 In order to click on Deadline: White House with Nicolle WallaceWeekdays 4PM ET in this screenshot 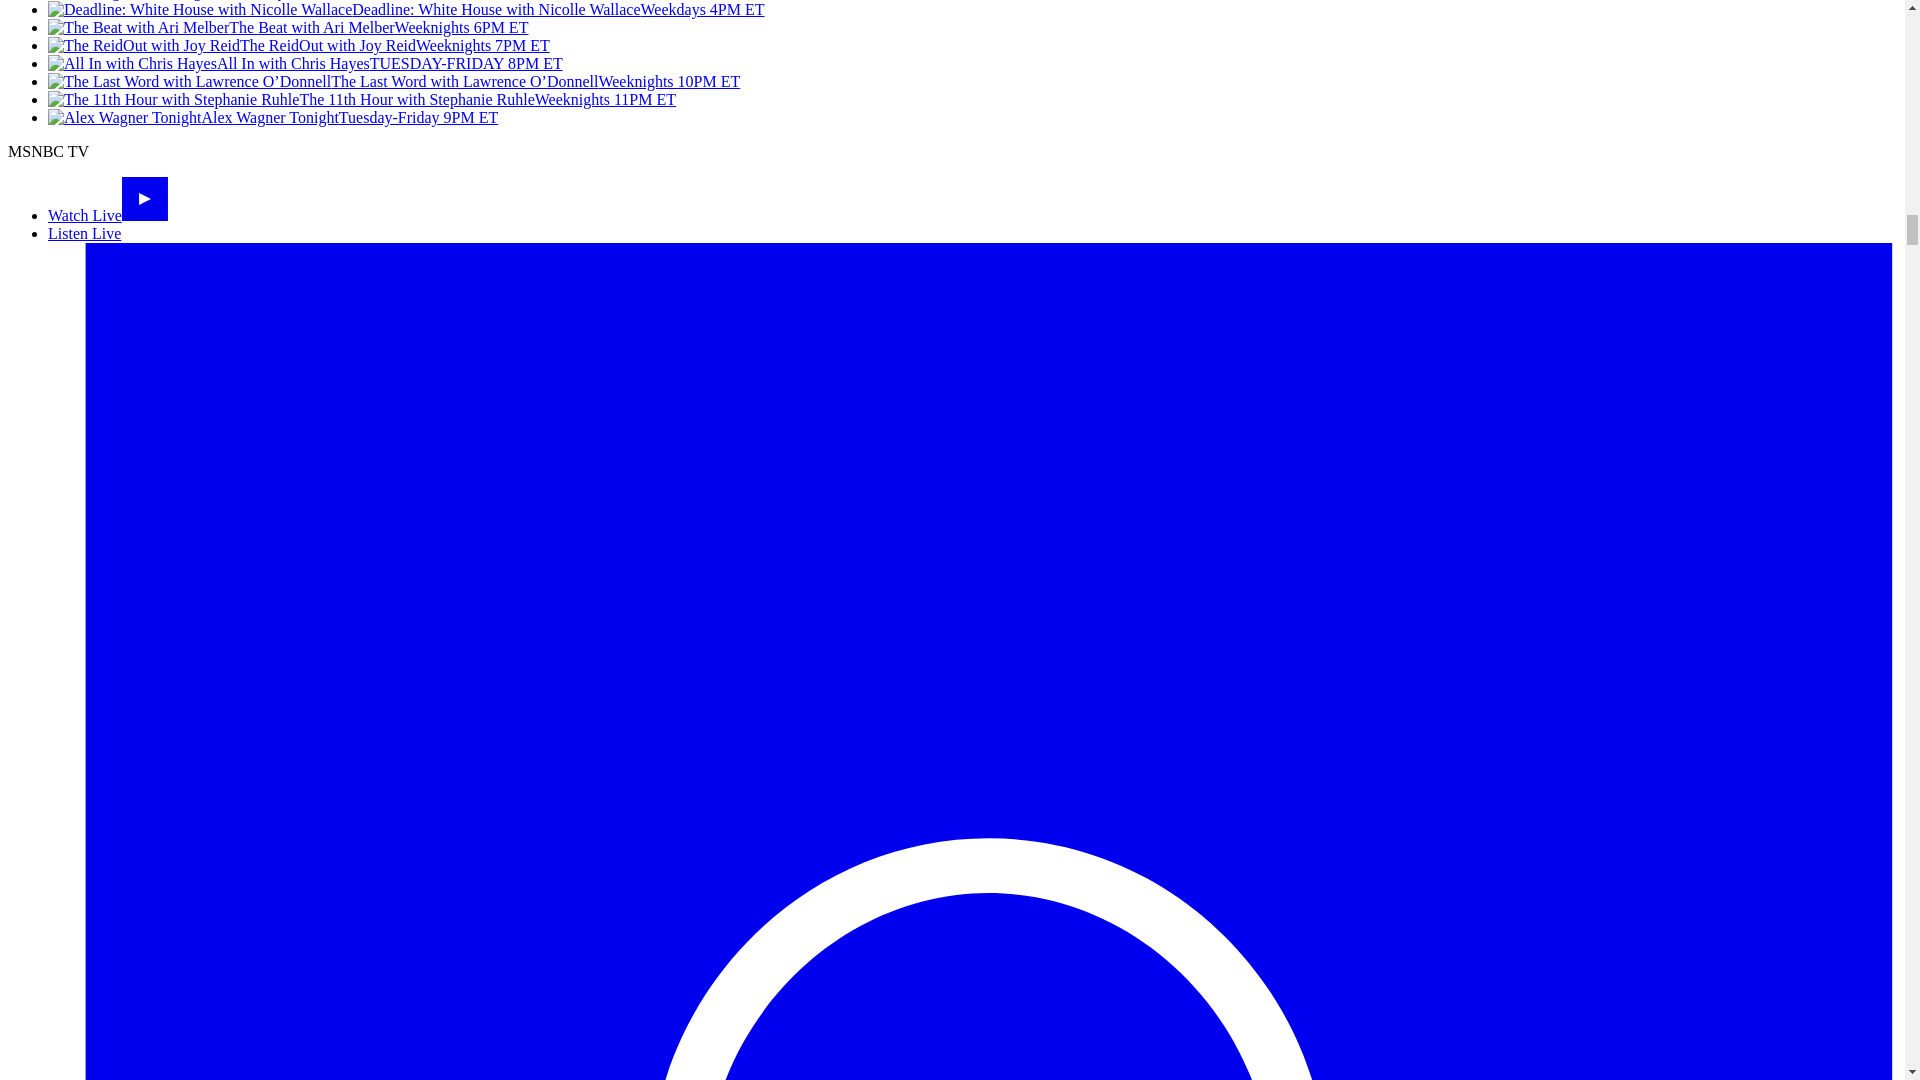, I will do `click(406, 10)`.